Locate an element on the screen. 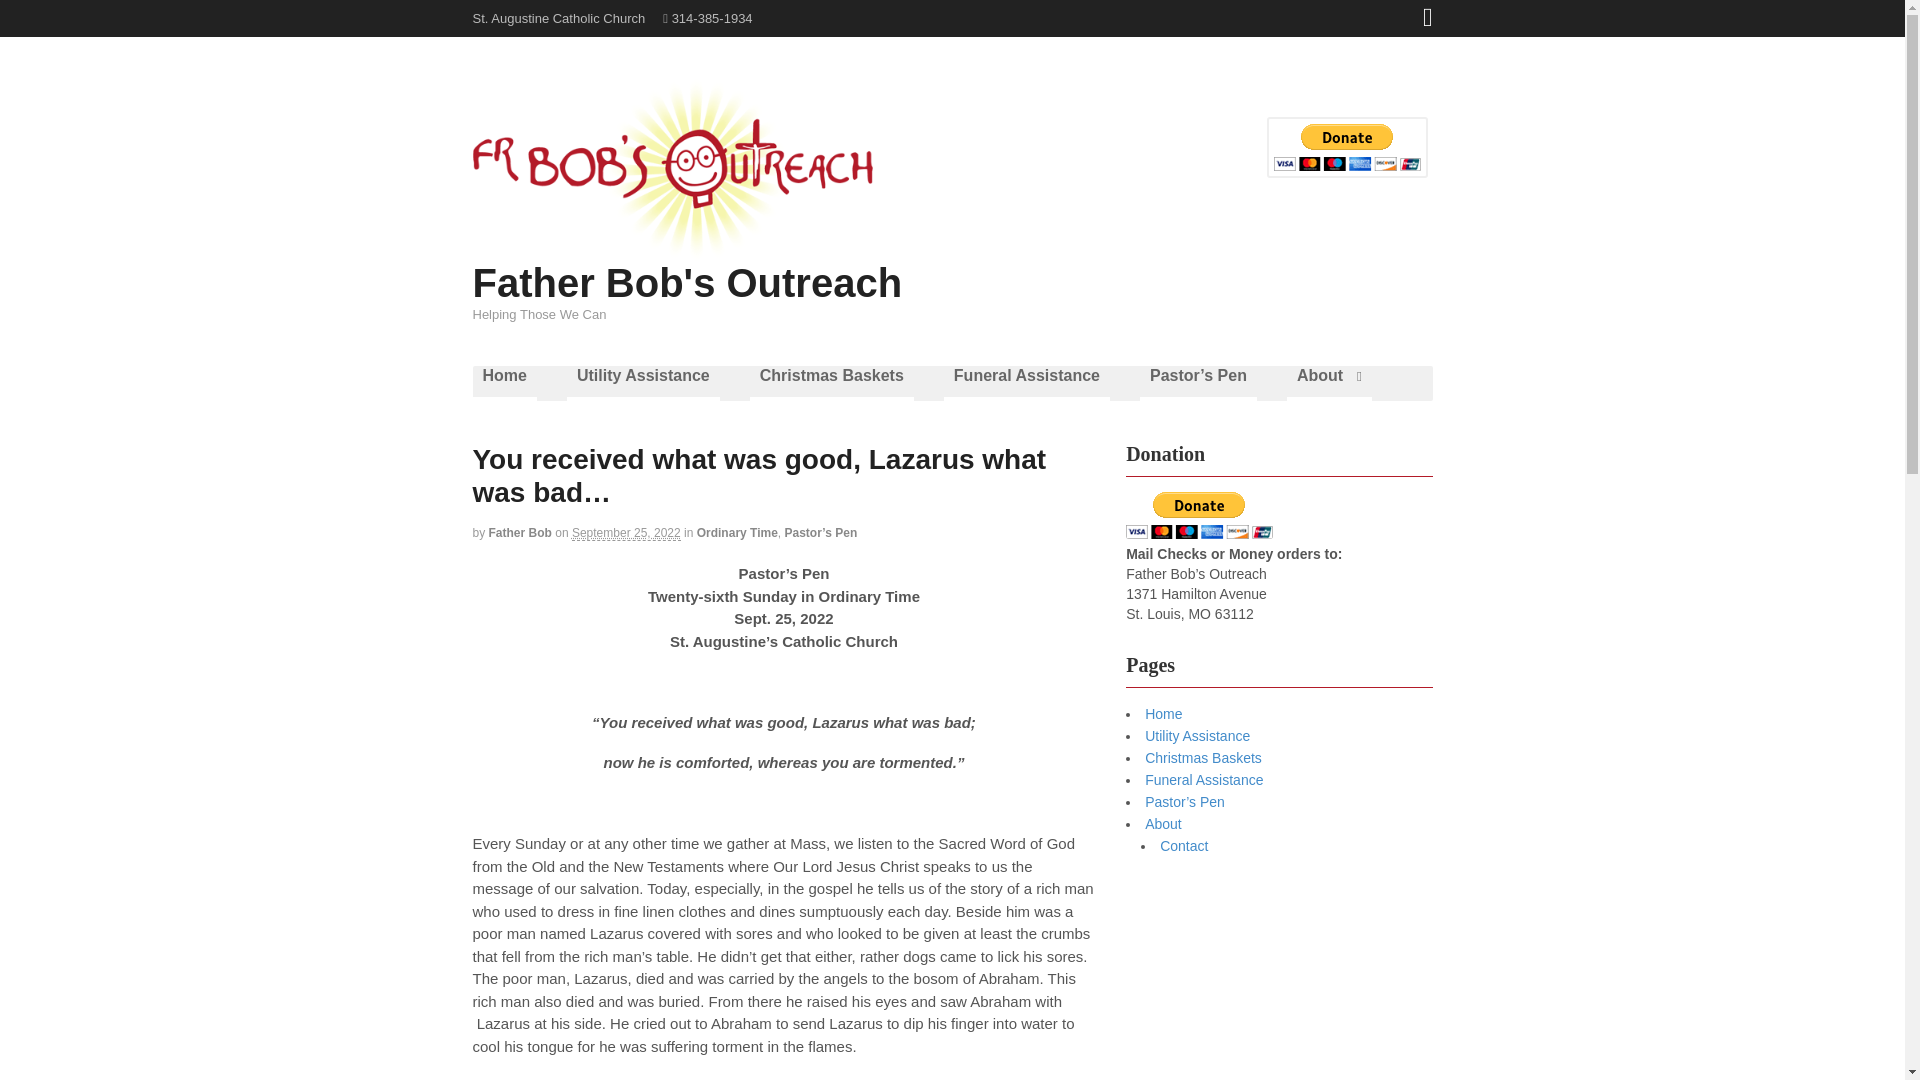 The image size is (1920, 1080). Funeral Assistance is located at coordinates (1204, 780).